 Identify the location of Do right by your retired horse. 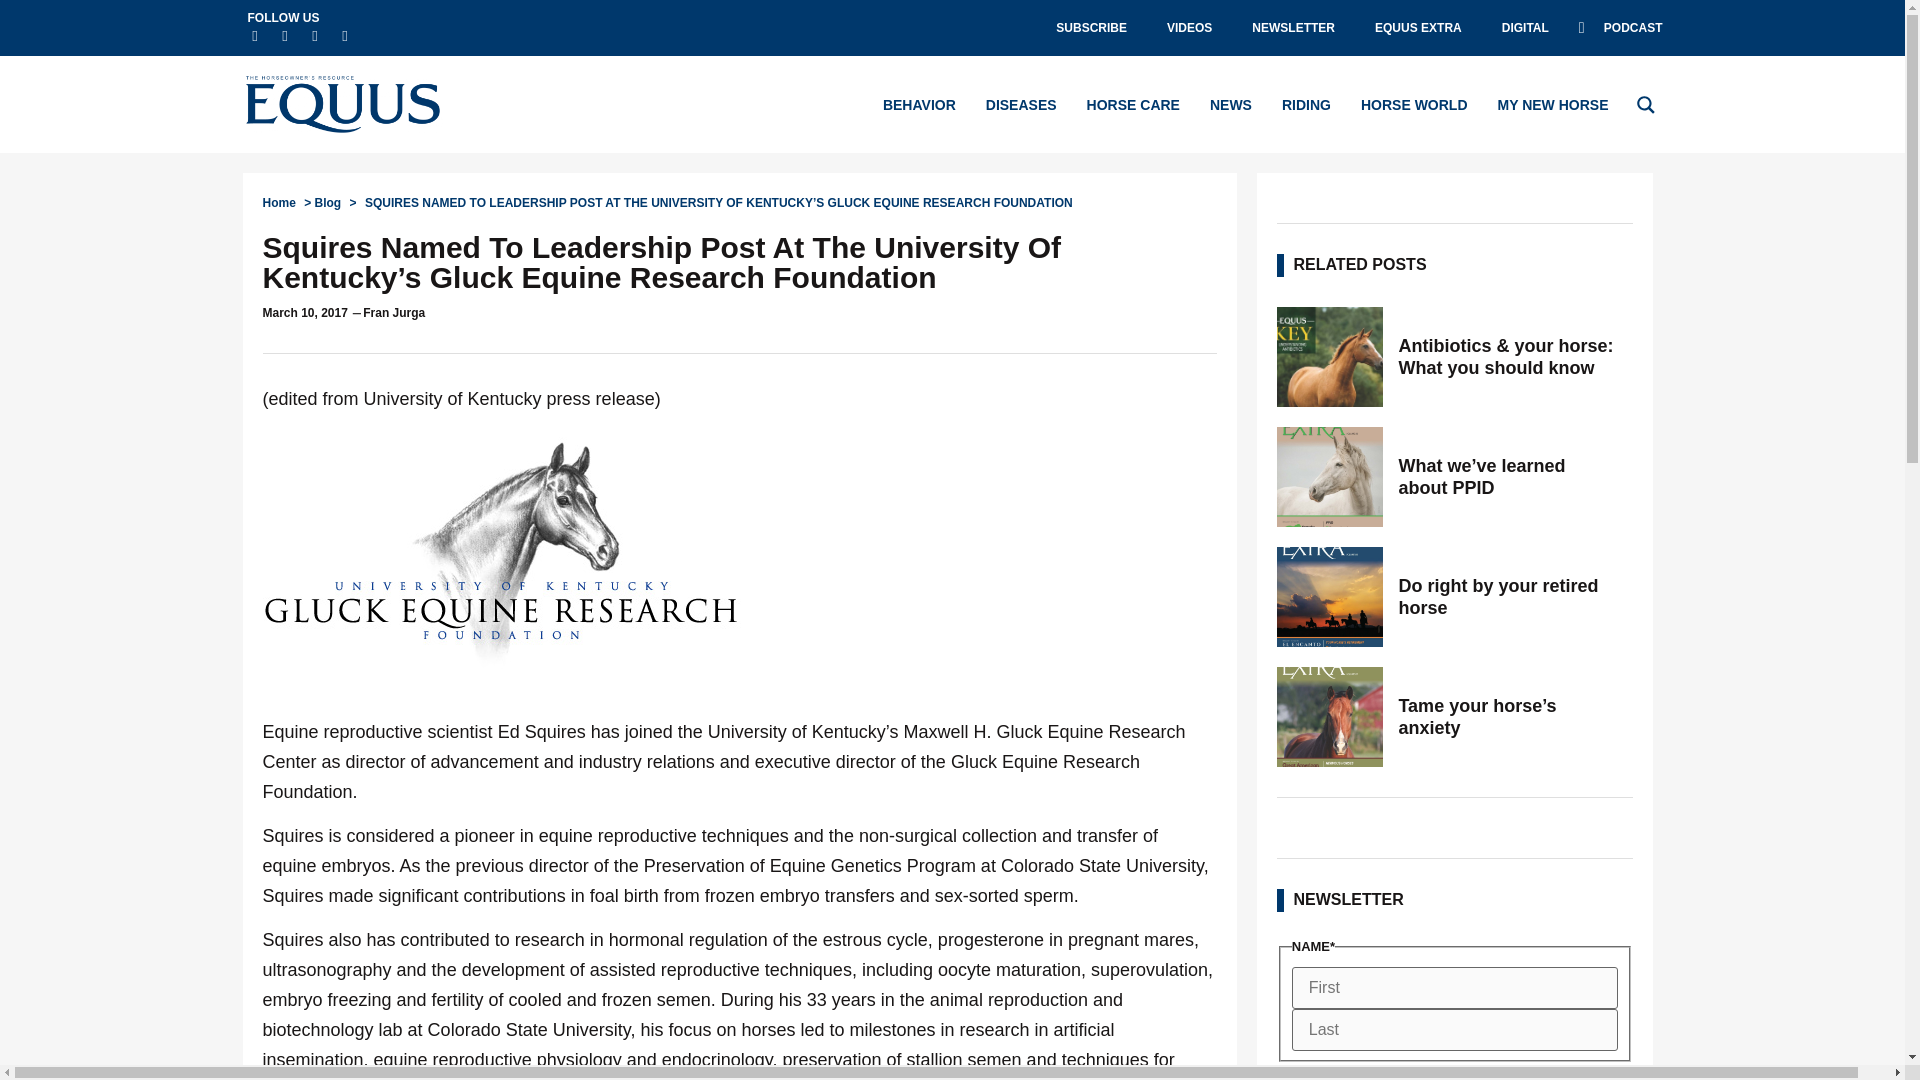
(1508, 596).